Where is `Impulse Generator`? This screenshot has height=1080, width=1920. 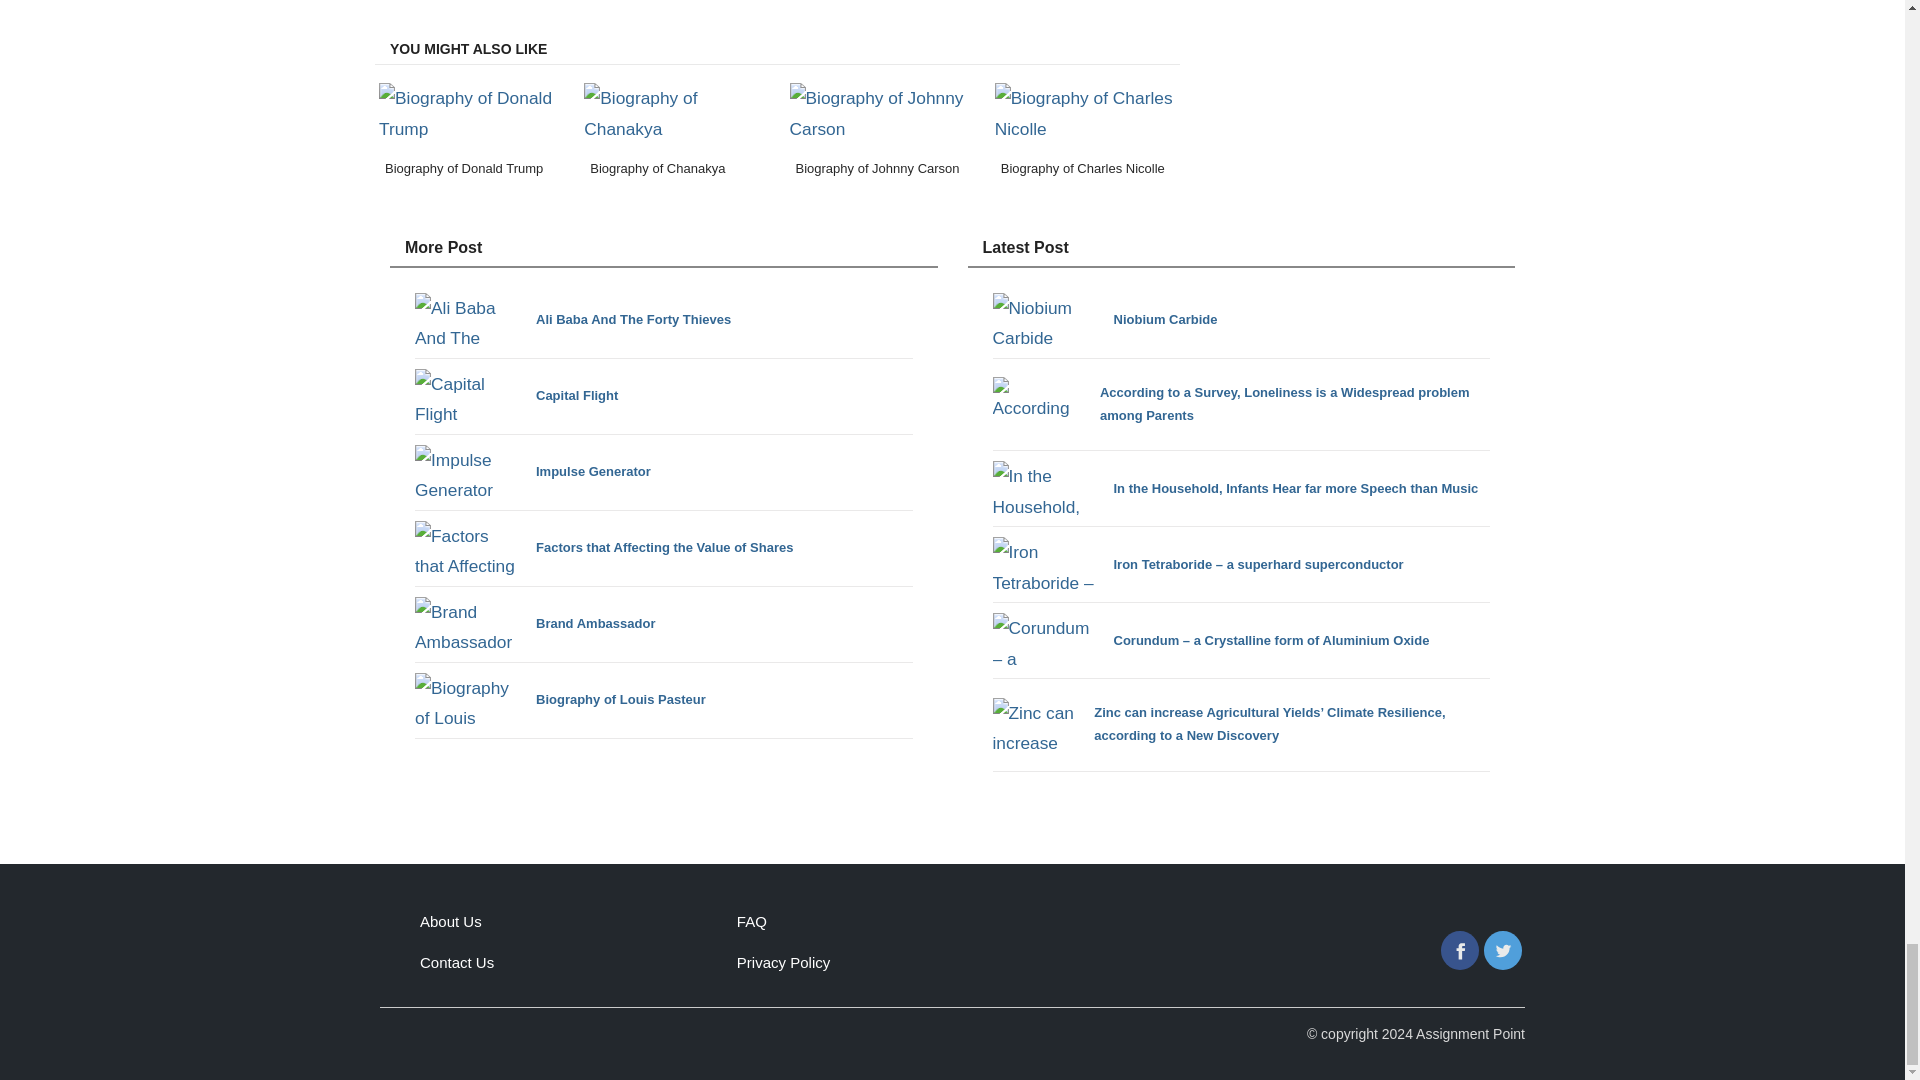
Impulse Generator is located at coordinates (532, 472).